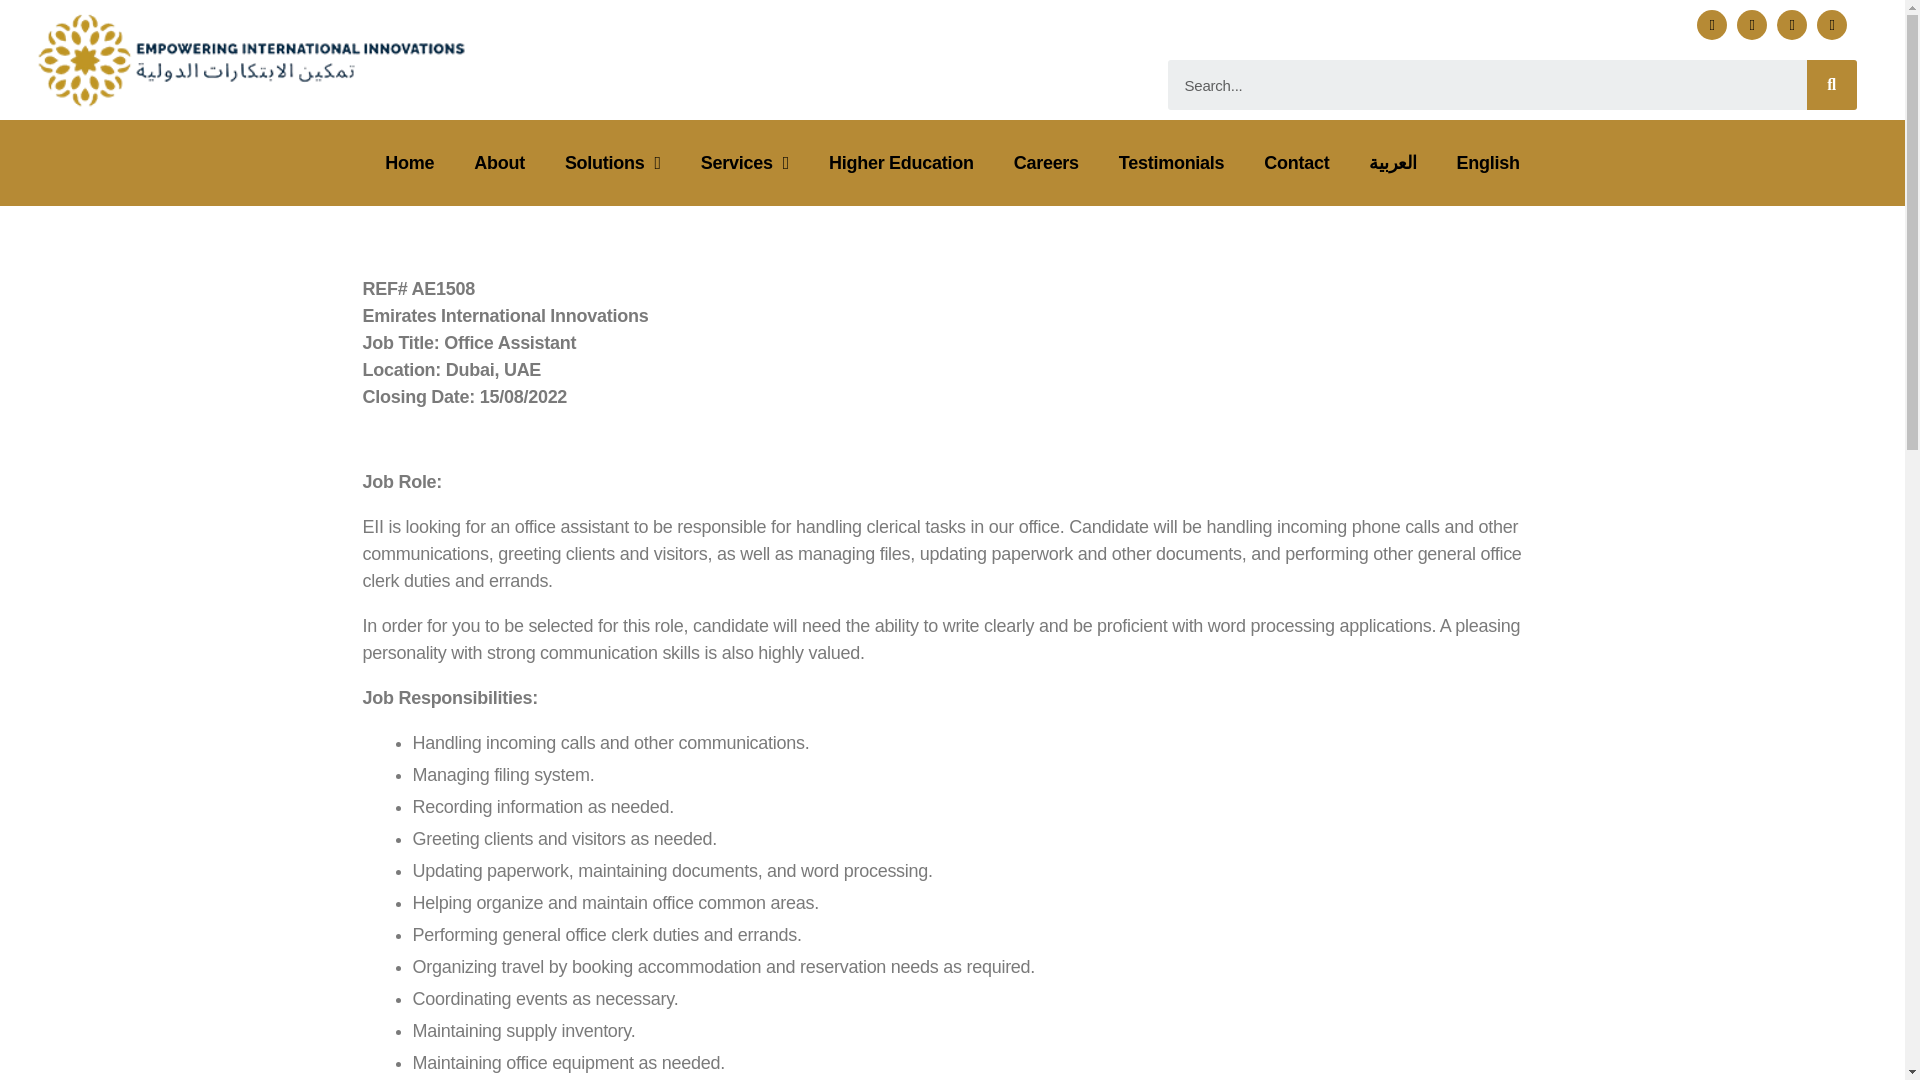  What do you see at coordinates (1171, 162) in the screenshot?
I see `Testimonials` at bounding box center [1171, 162].